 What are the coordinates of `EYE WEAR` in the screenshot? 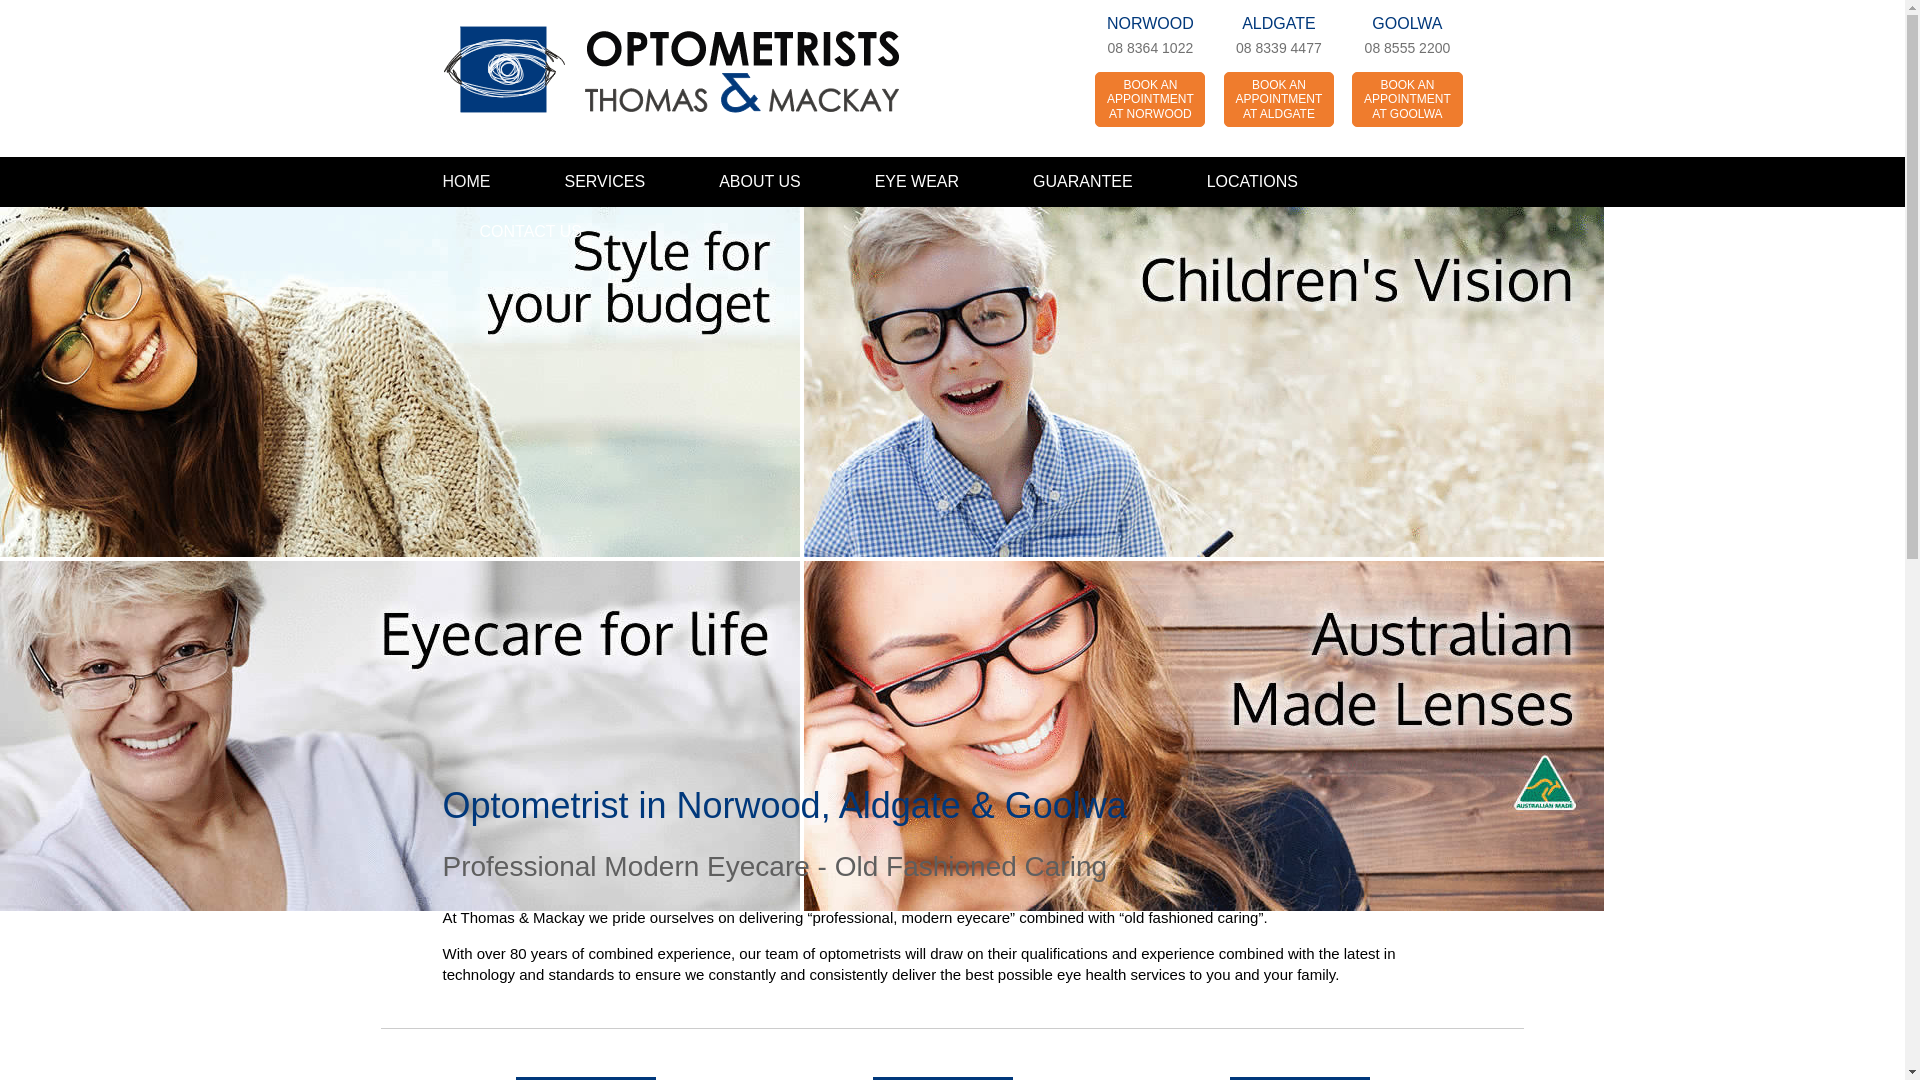 It's located at (916, 182).